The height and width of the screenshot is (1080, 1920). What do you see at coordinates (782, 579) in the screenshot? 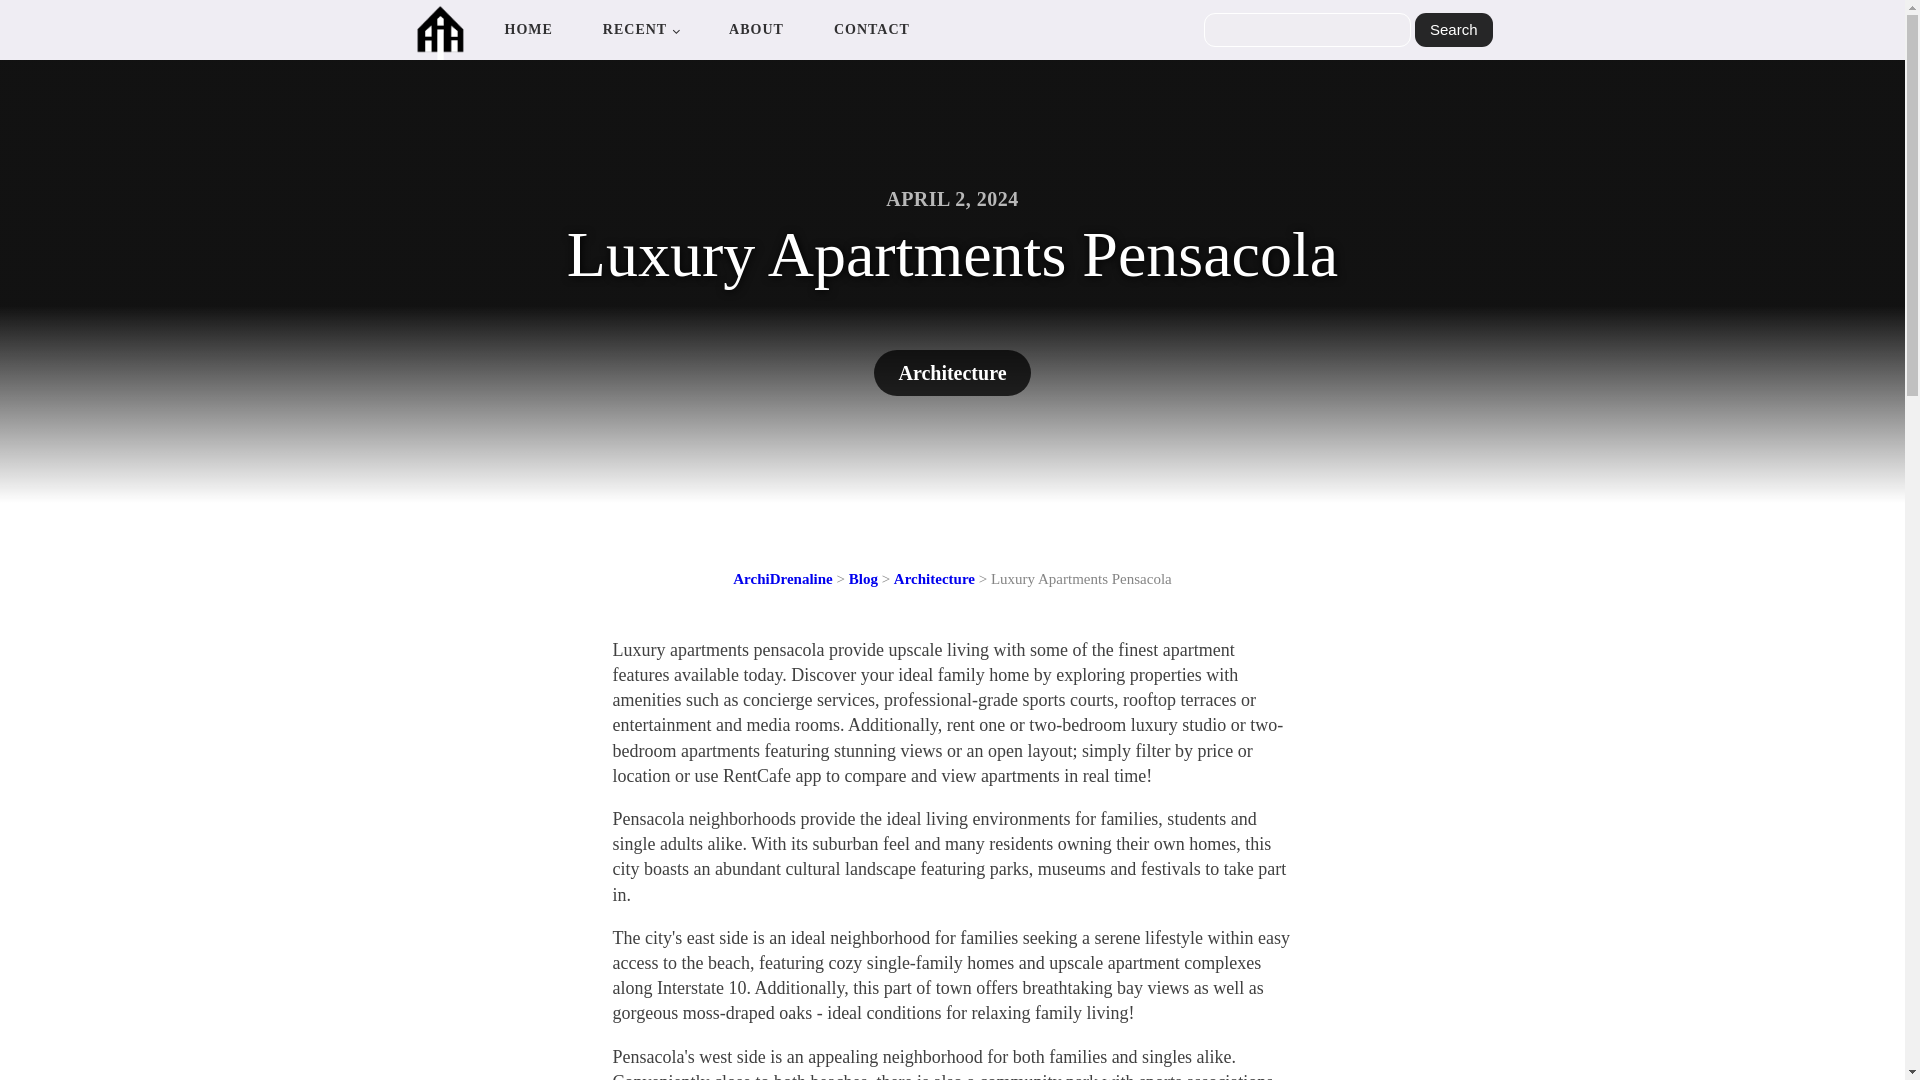
I see `ArchiDrenaline` at bounding box center [782, 579].